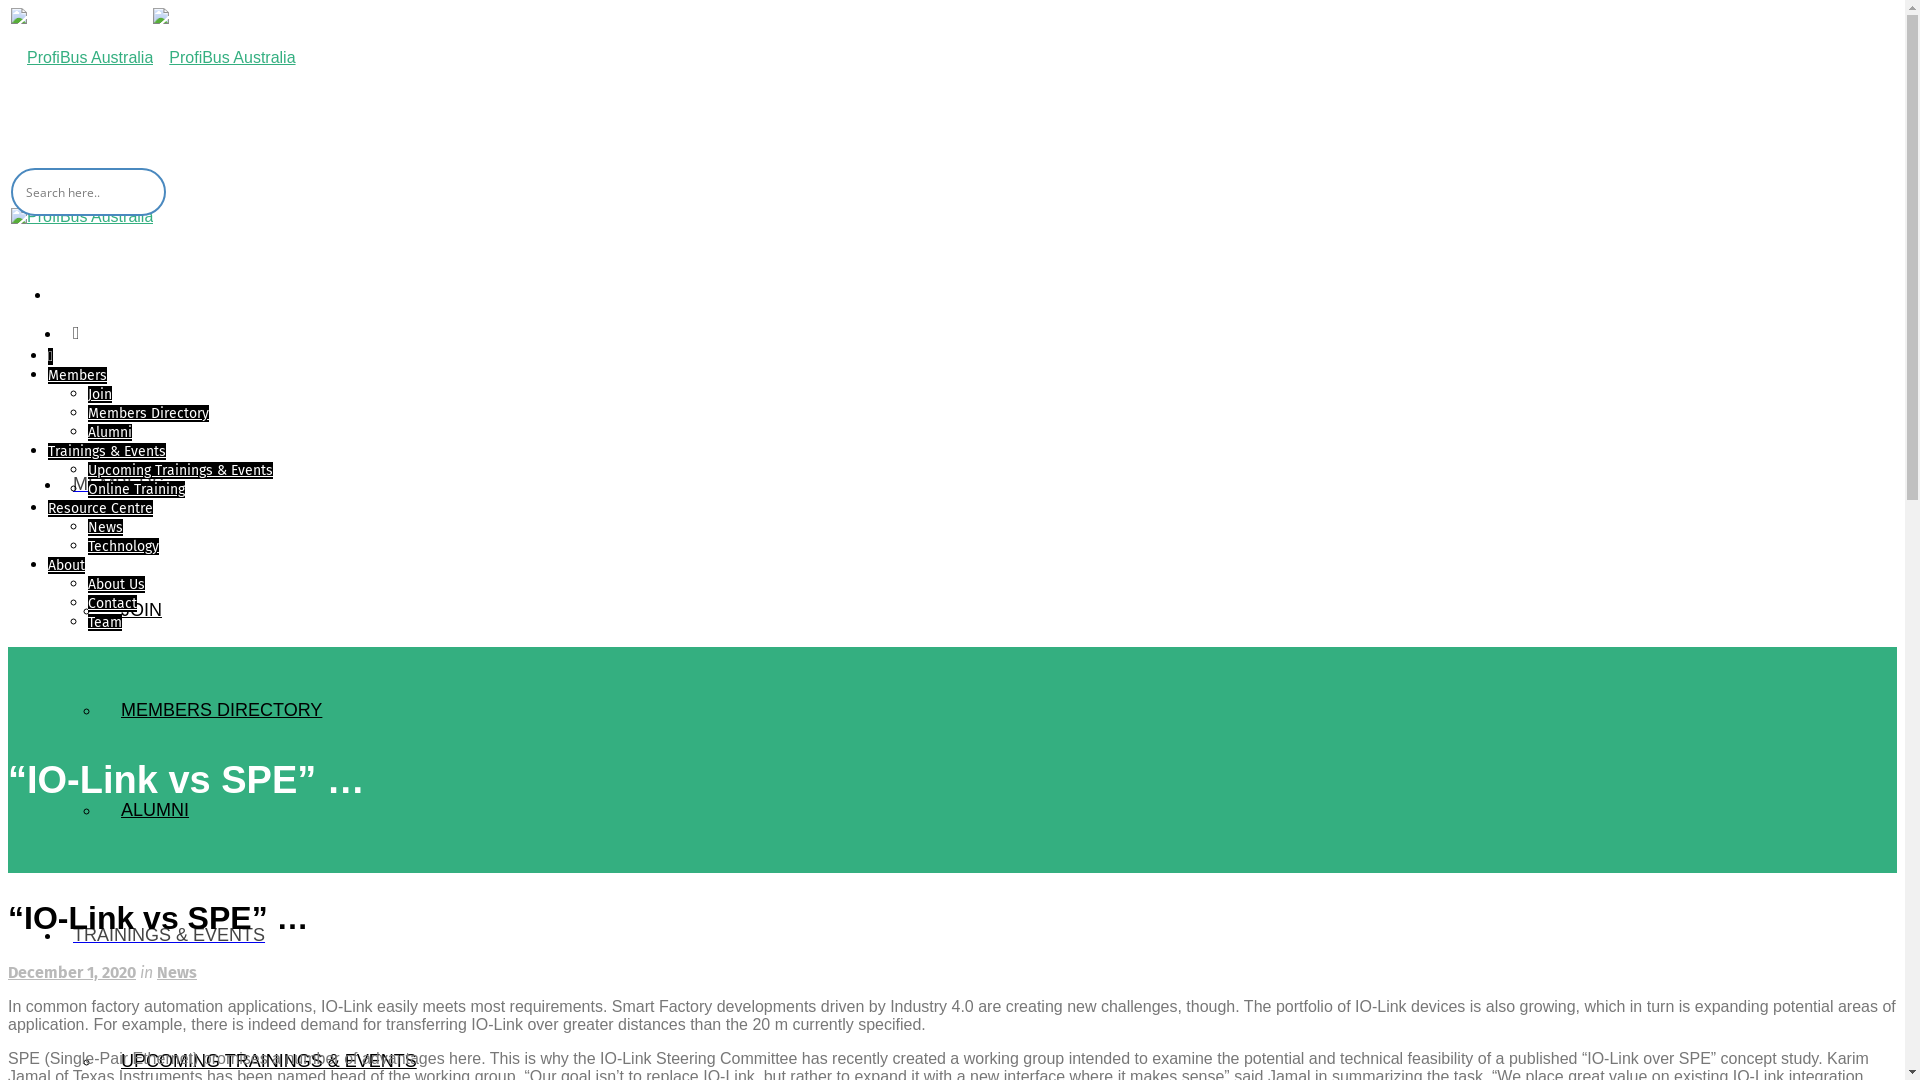 The width and height of the screenshot is (1920, 1080). Describe the element at coordinates (116, 584) in the screenshot. I see `About Us` at that location.